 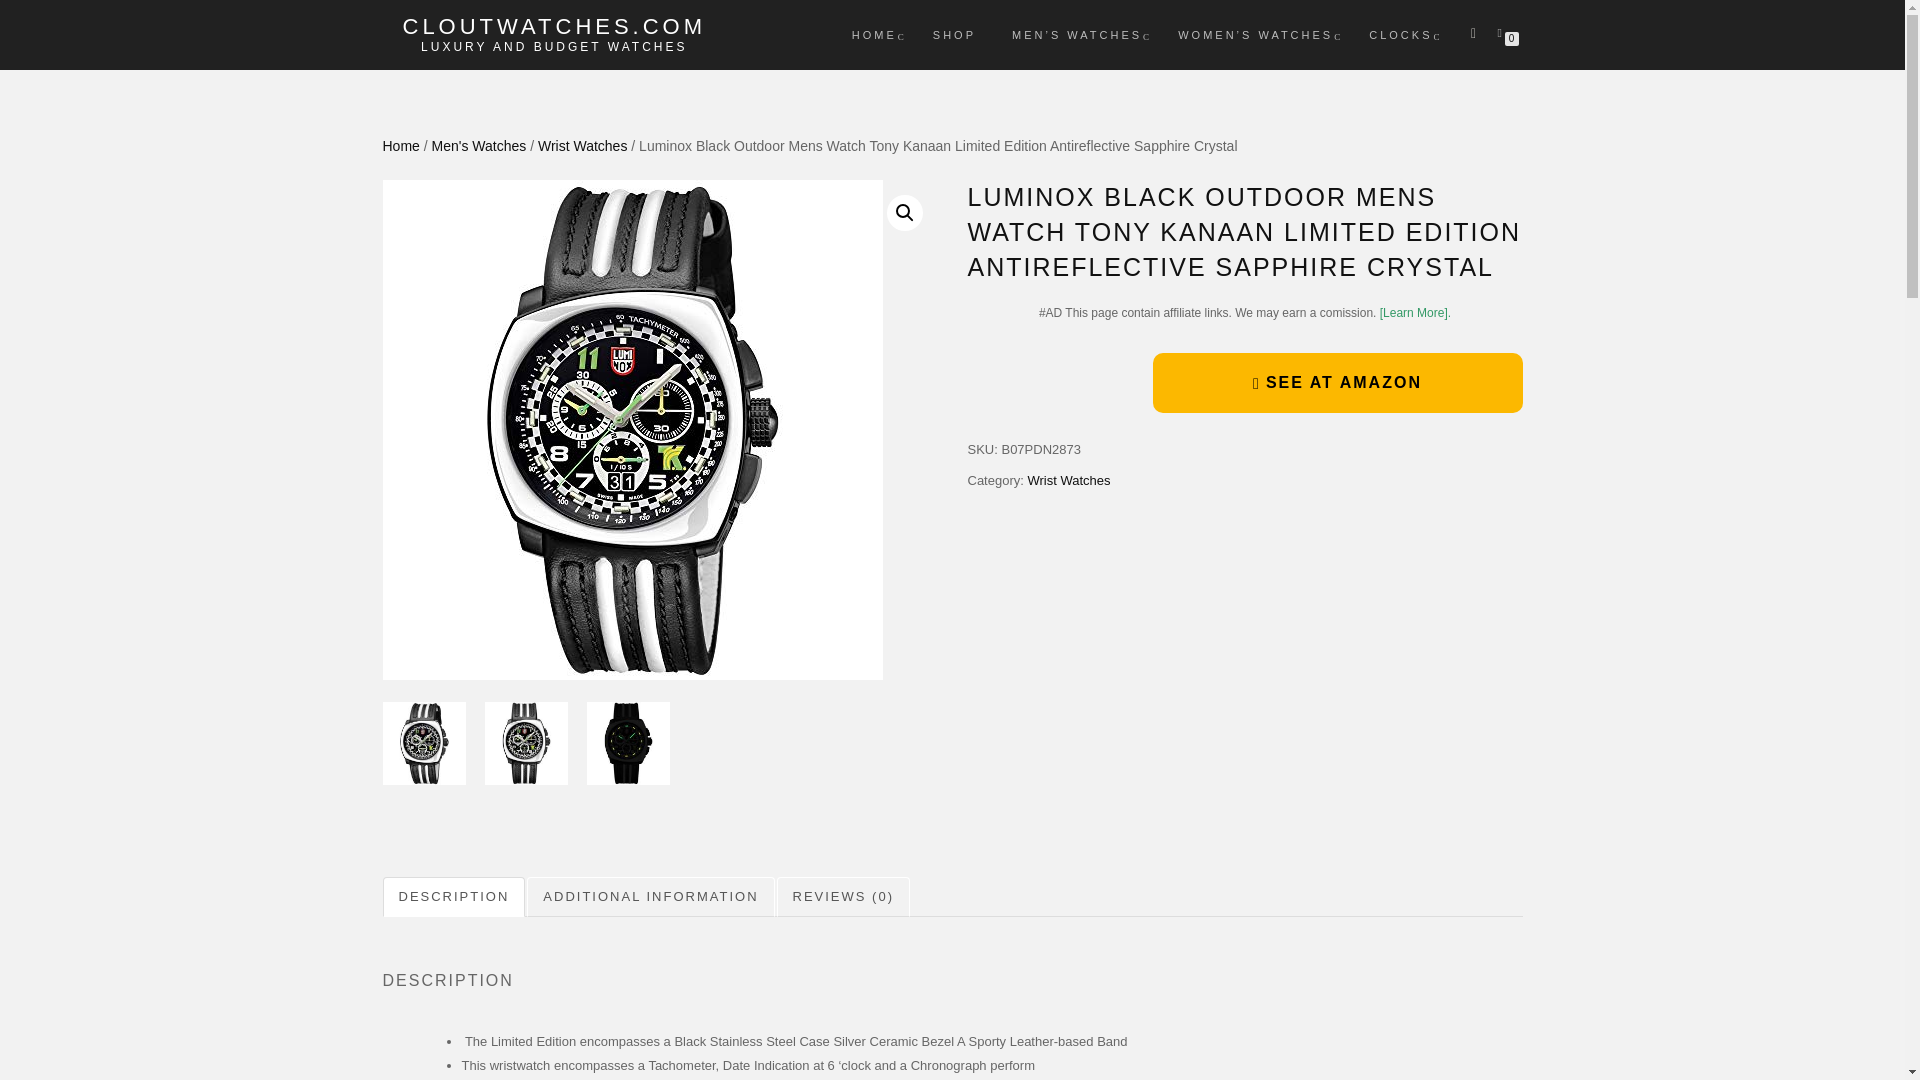 I want to click on DESCRIPTION, so click(x=453, y=897).